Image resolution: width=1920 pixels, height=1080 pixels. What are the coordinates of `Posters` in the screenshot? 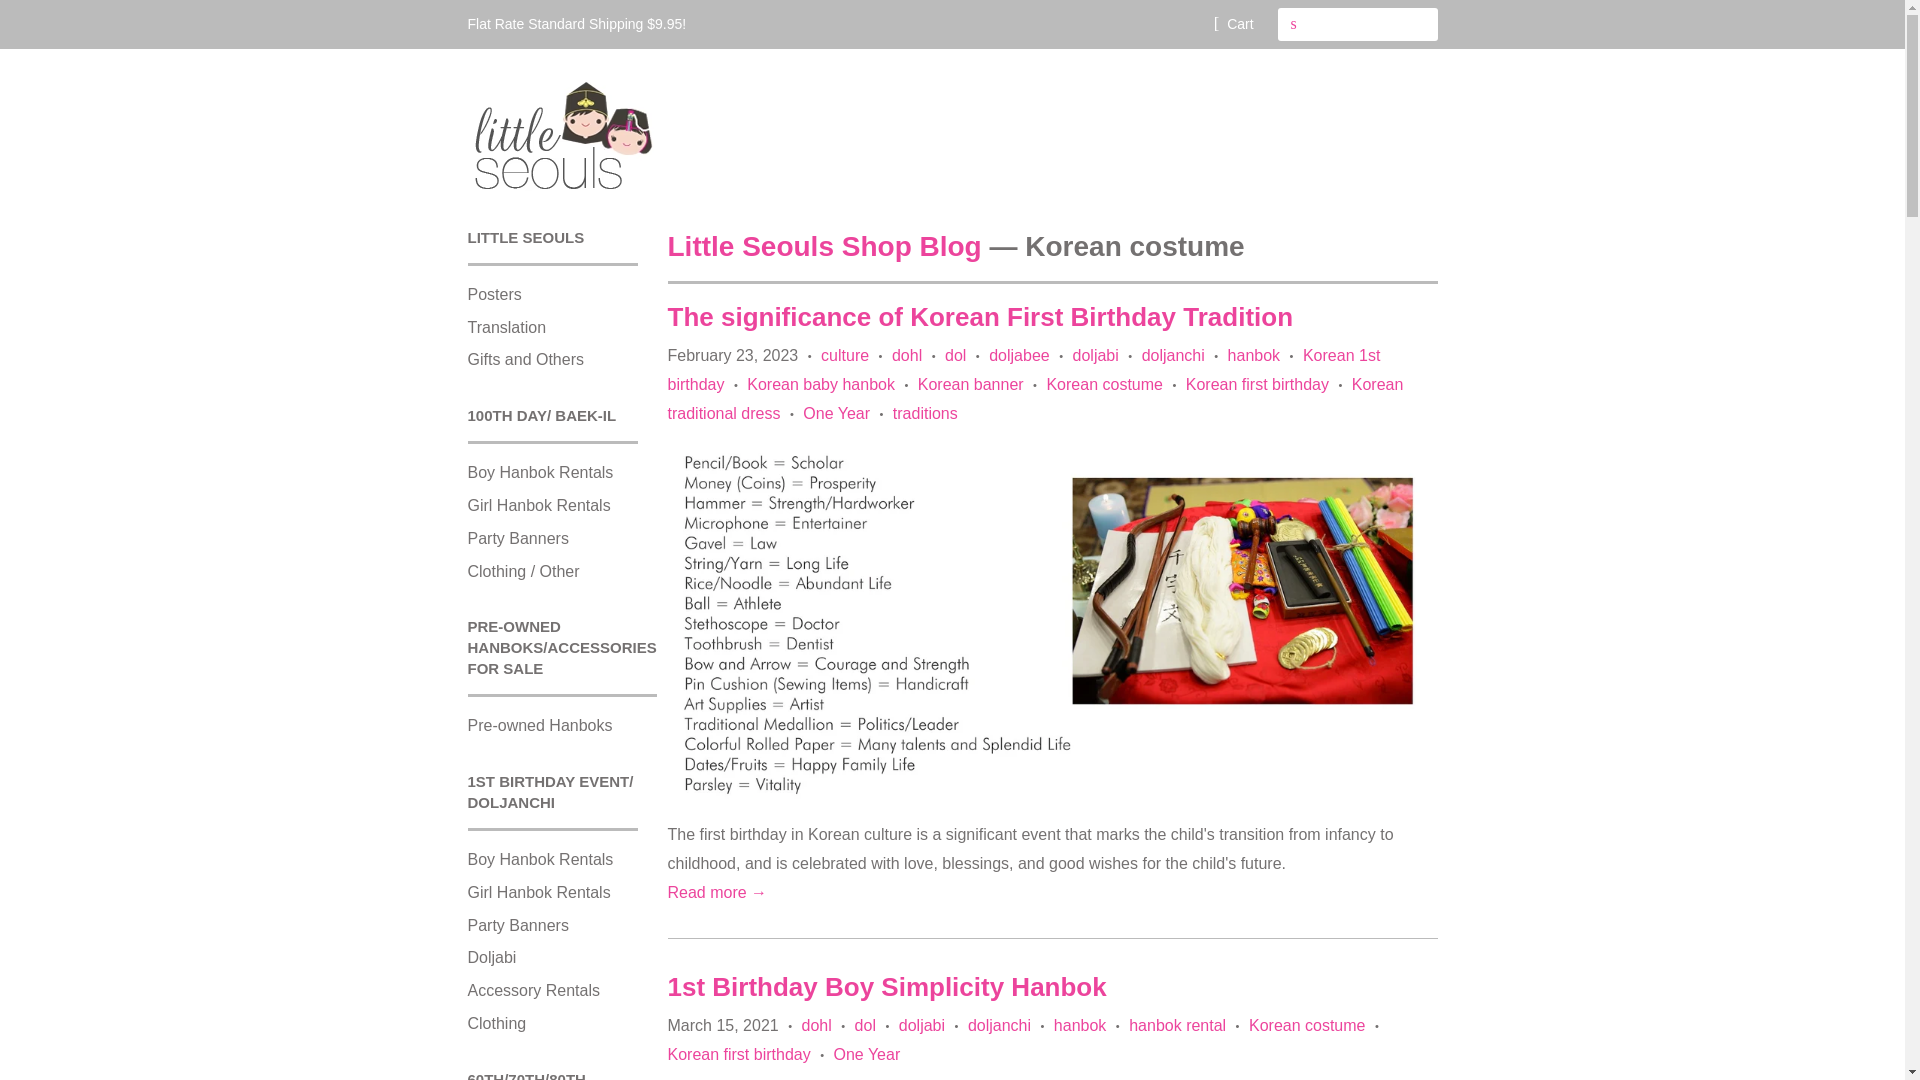 It's located at (495, 294).